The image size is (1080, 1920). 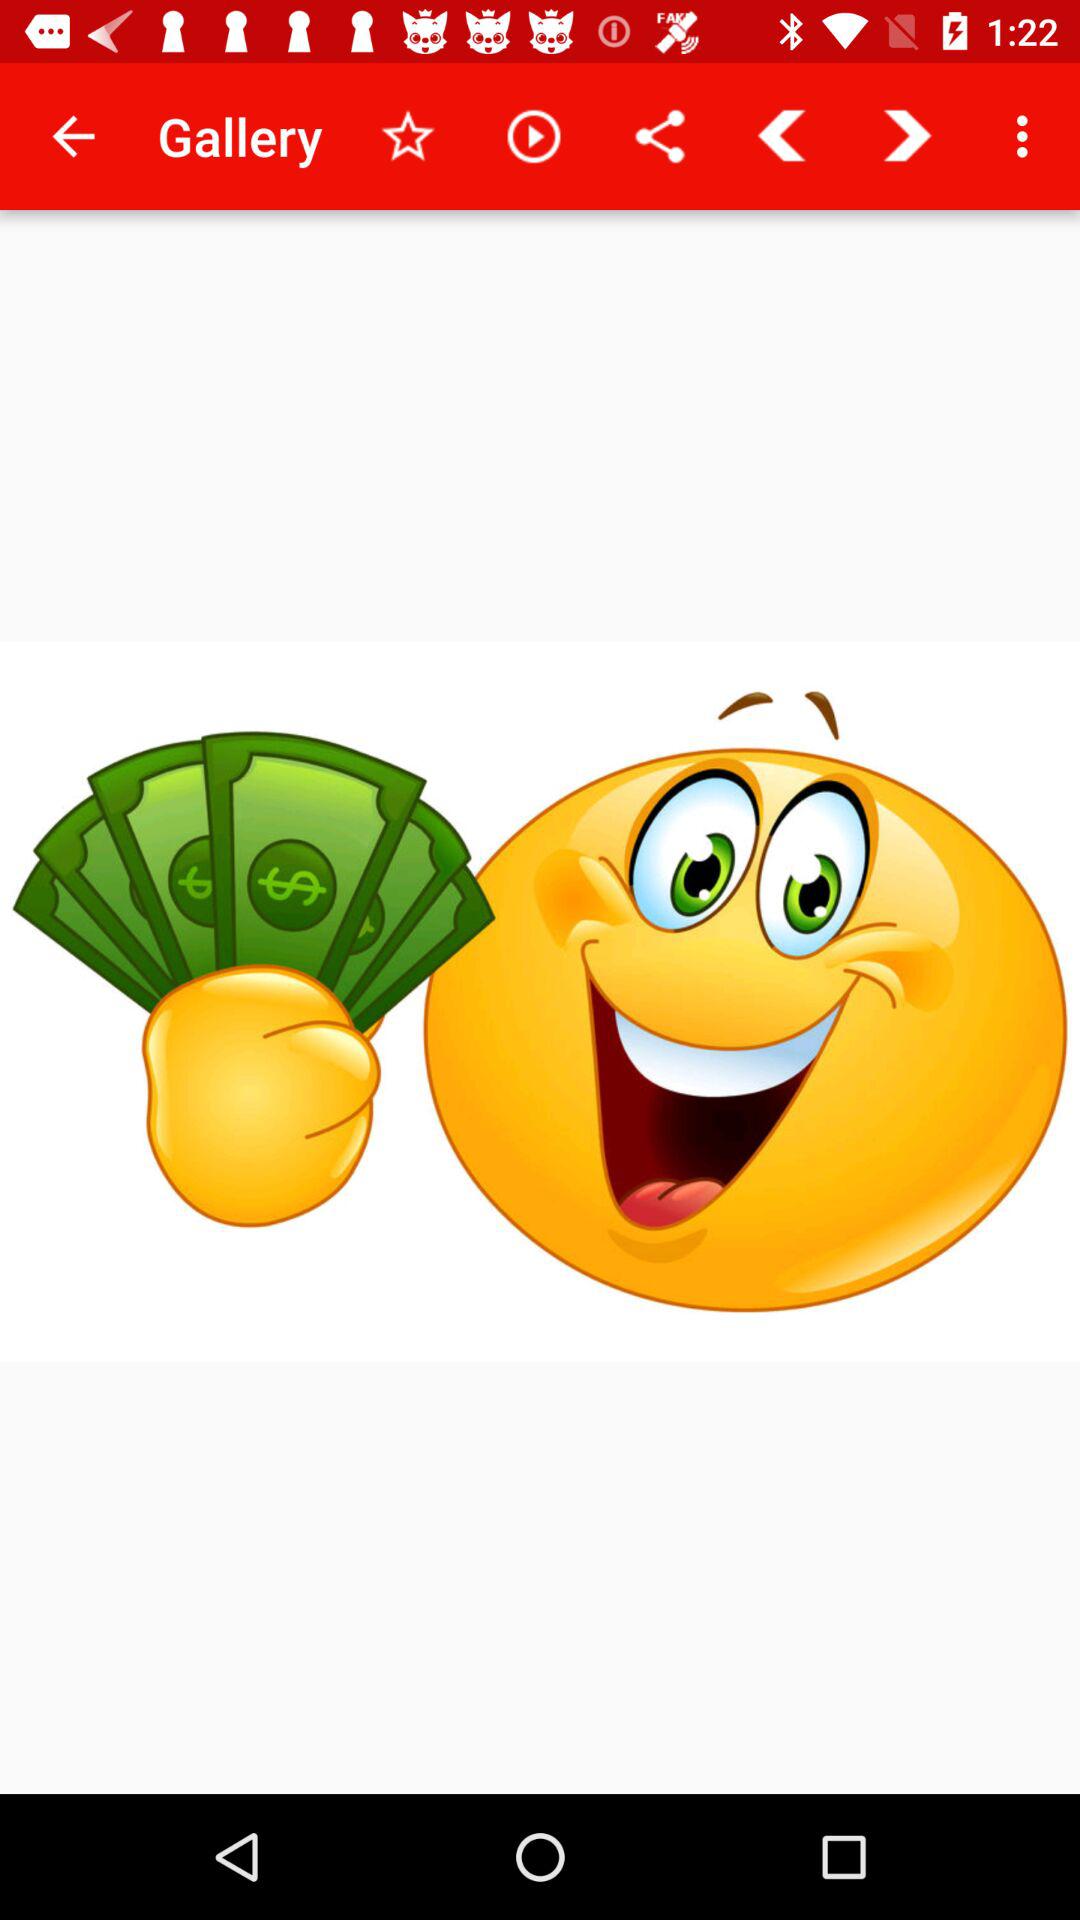 What do you see at coordinates (408, 136) in the screenshot?
I see `turn on item next to the gallery icon` at bounding box center [408, 136].